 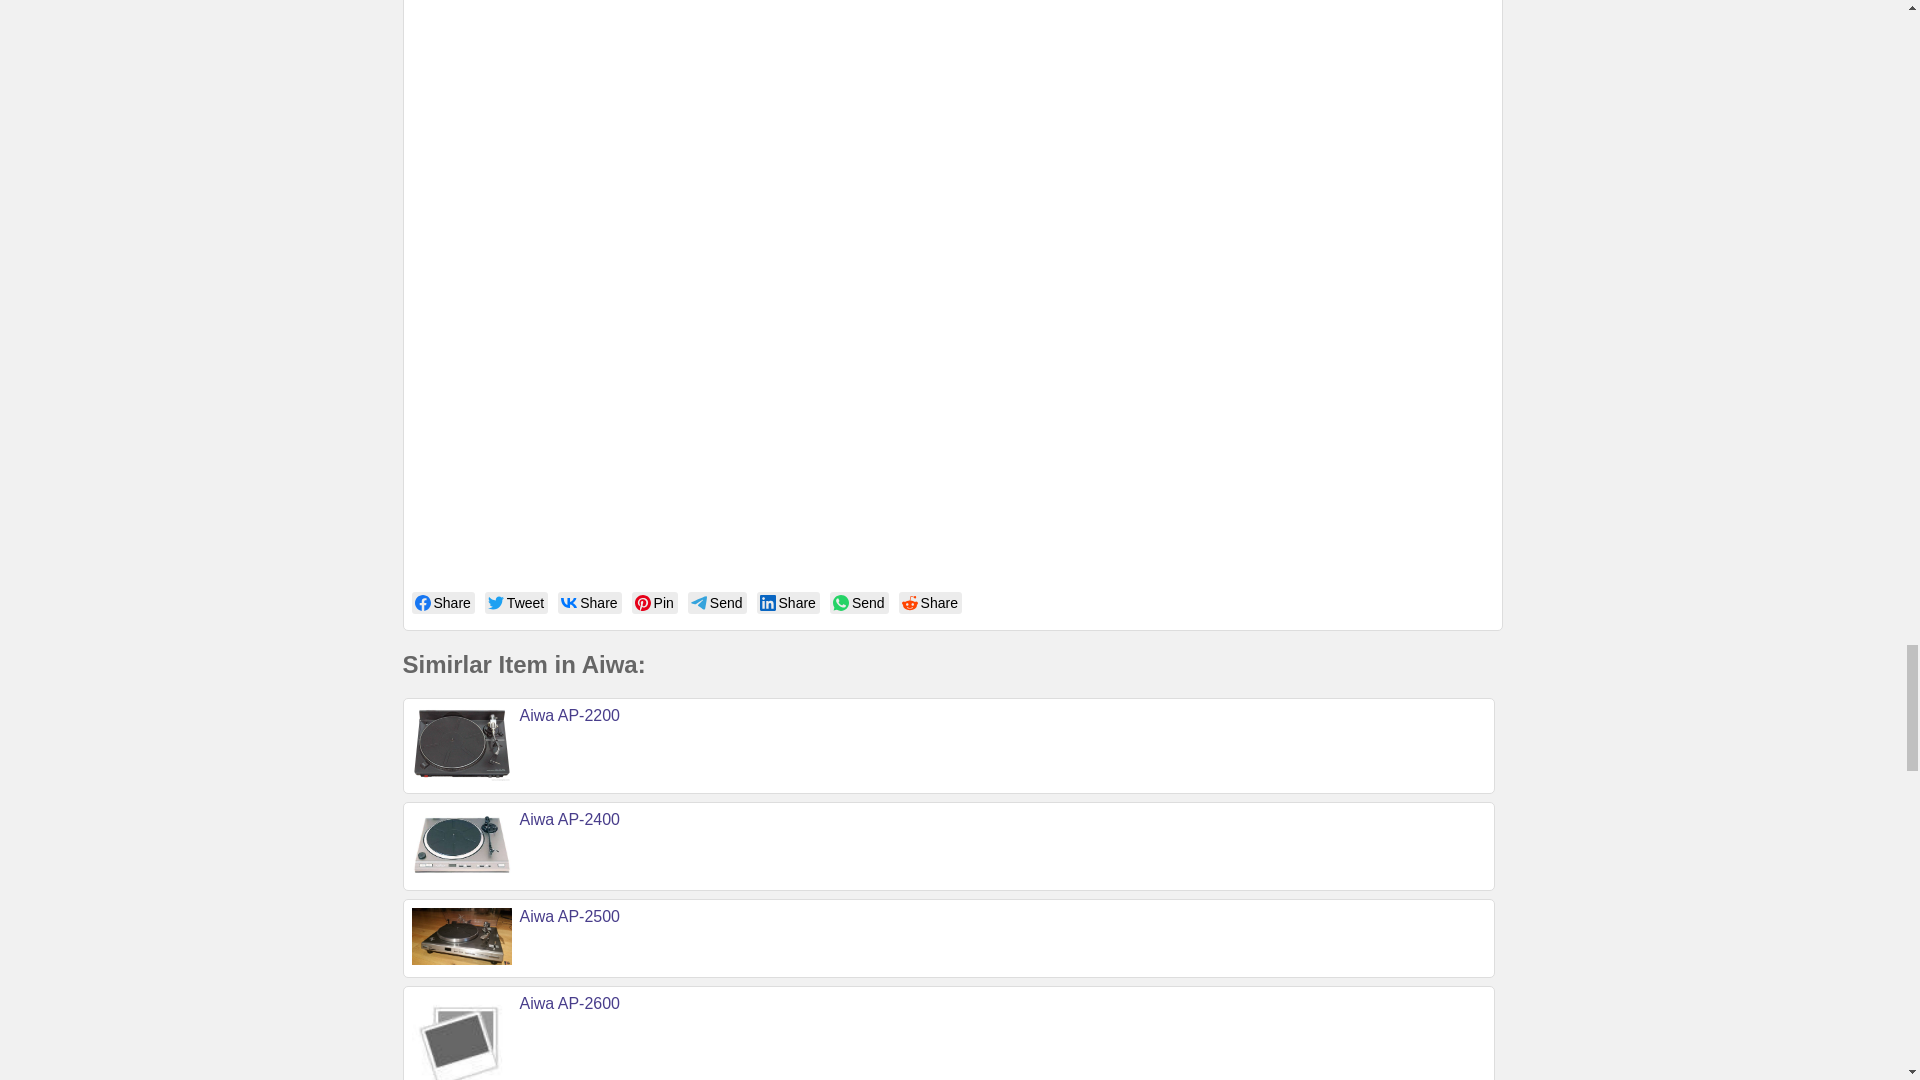 I want to click on Aiwa AP-2400, so click(x=570, y=820).